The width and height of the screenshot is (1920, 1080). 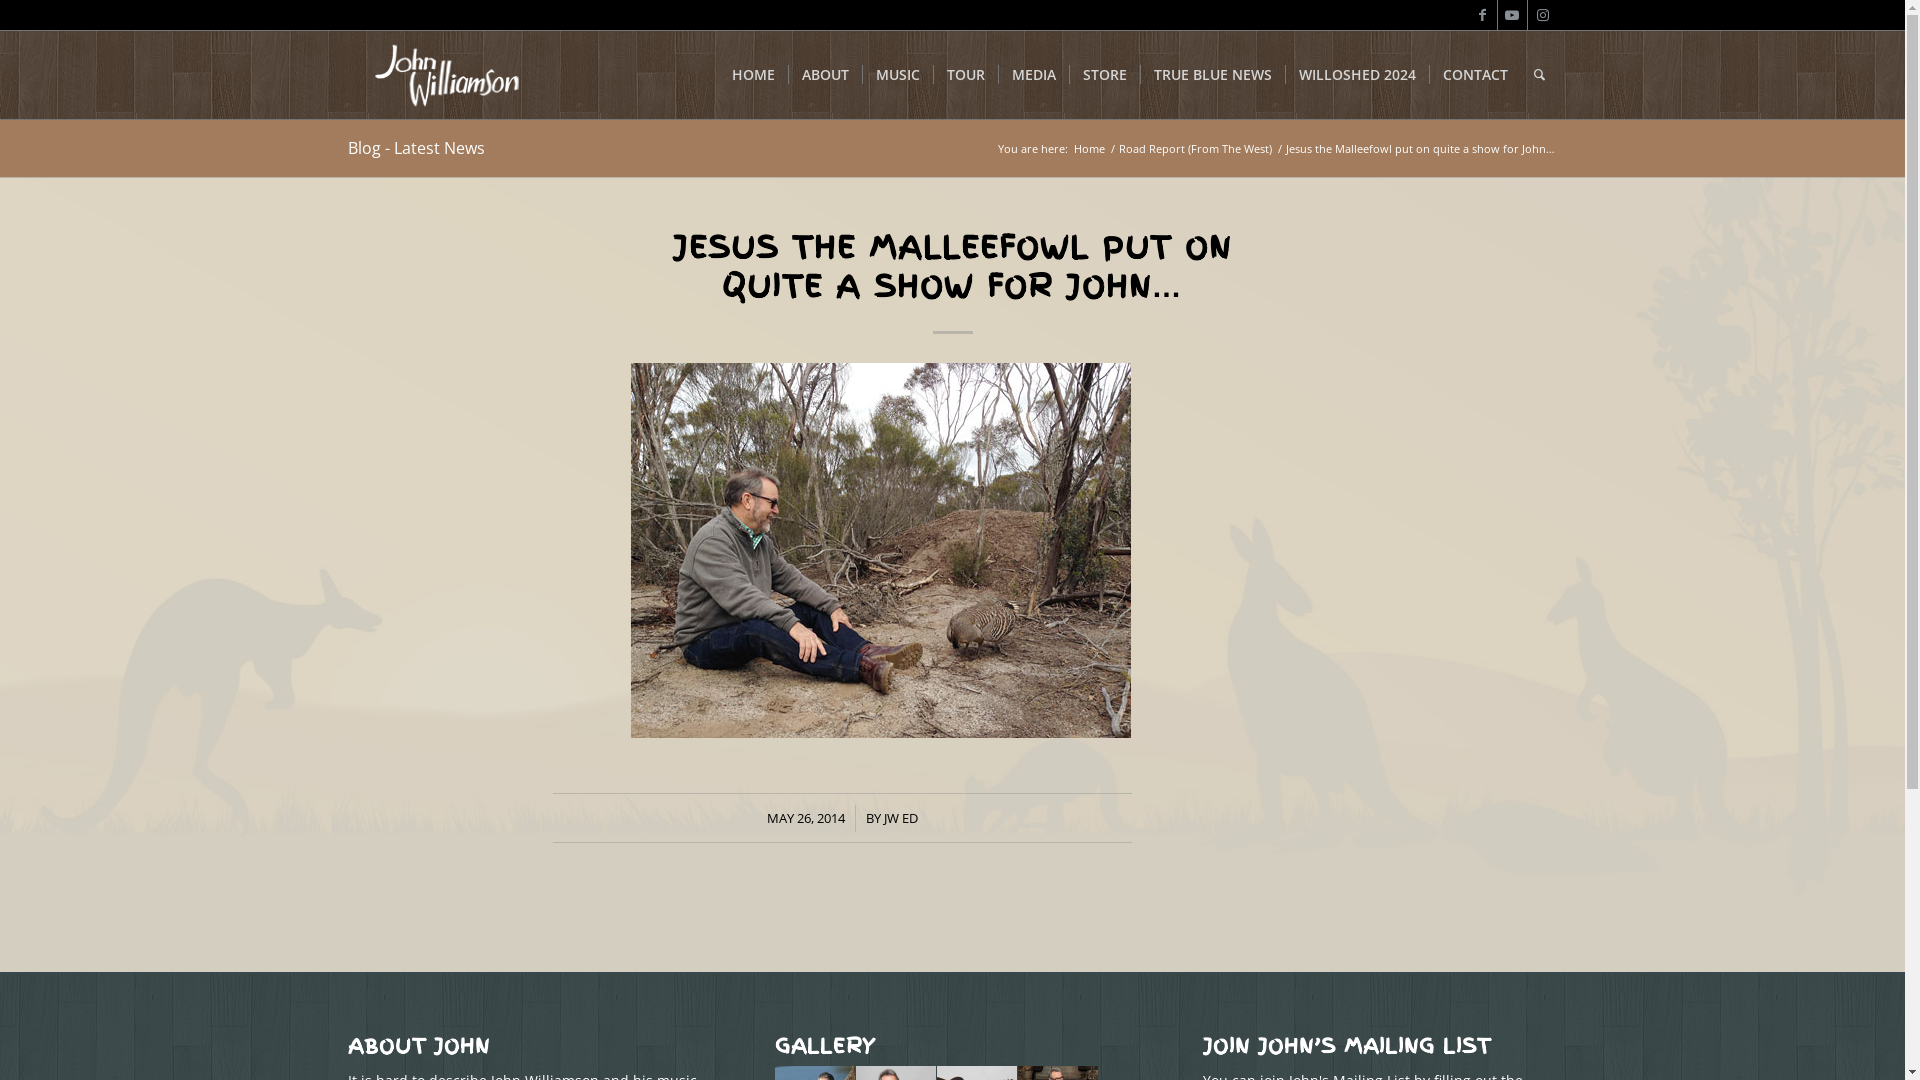 What do you see at coordinates (1212, 75) in the screenshot?
I see `TRUE BLUE NEWS` at bounding box center [1212, 75].